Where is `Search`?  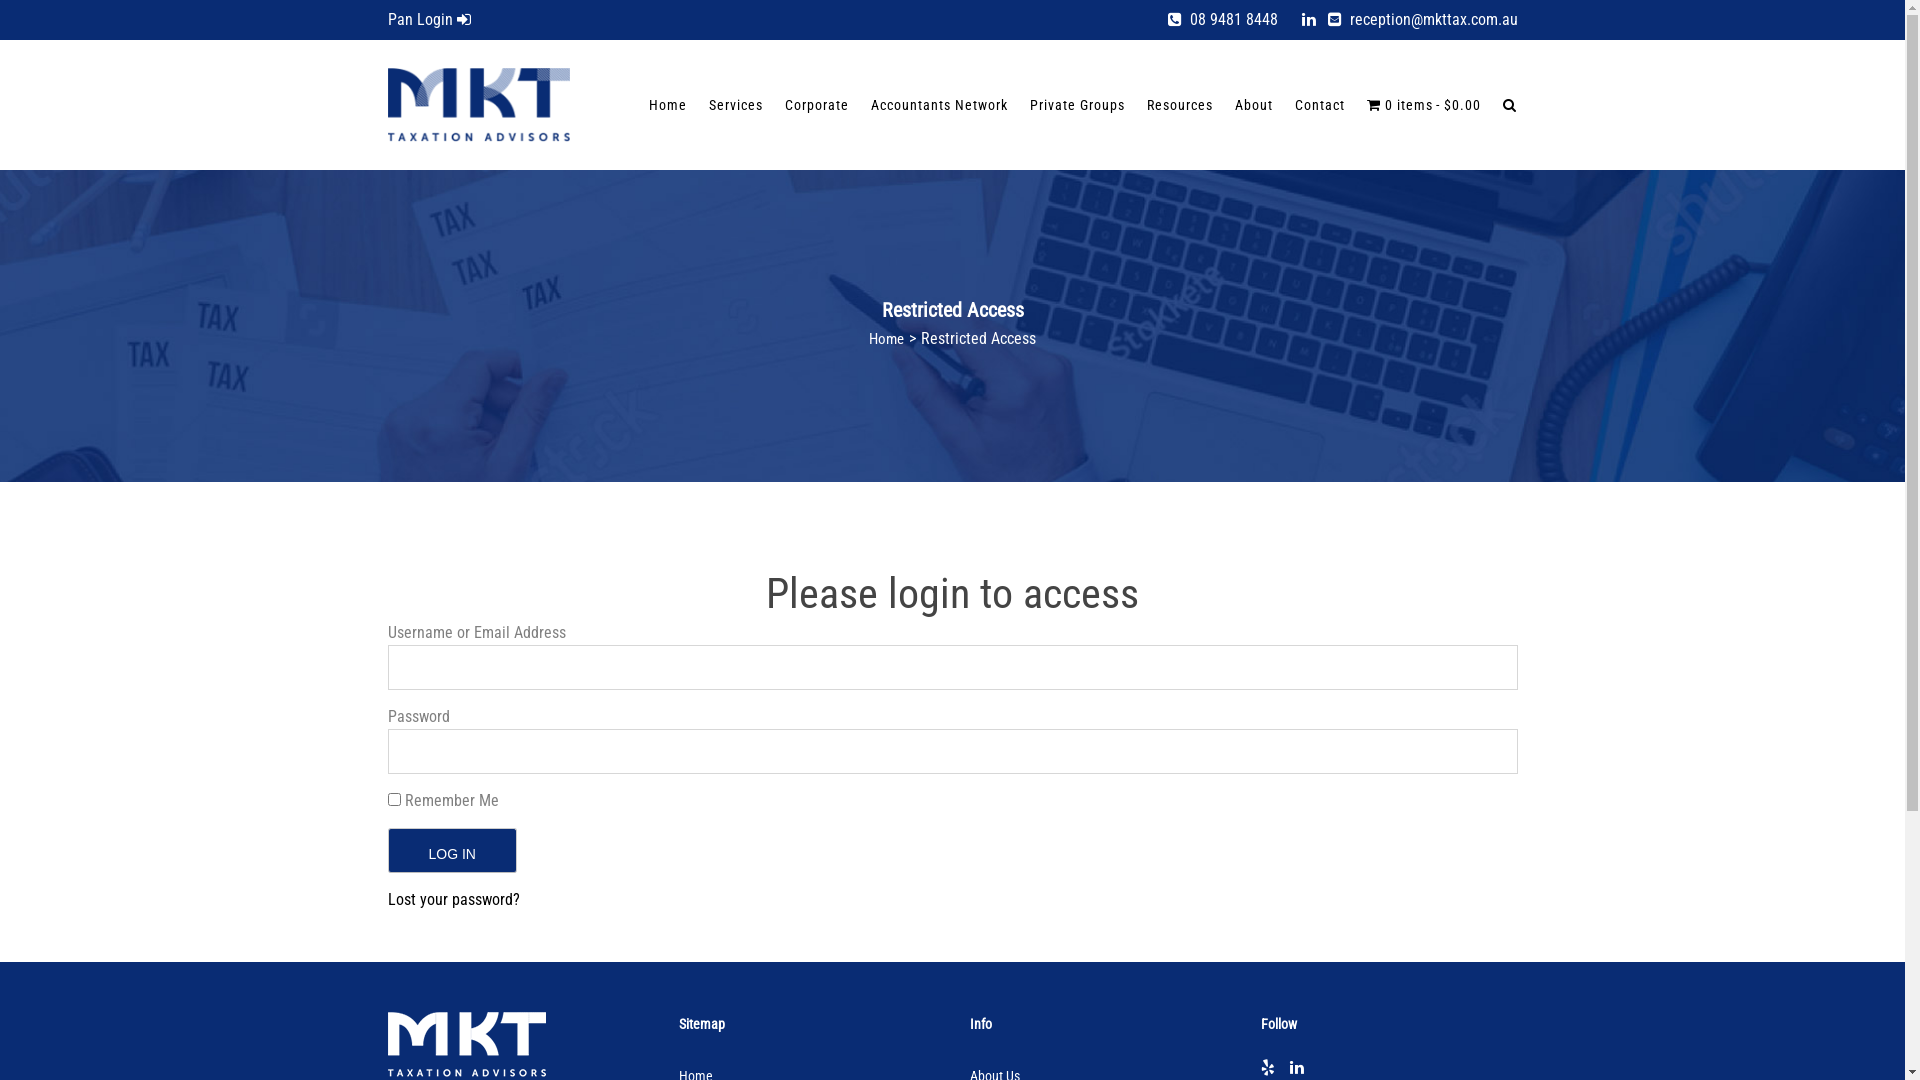
Search is located at coordinates (1504, 105).